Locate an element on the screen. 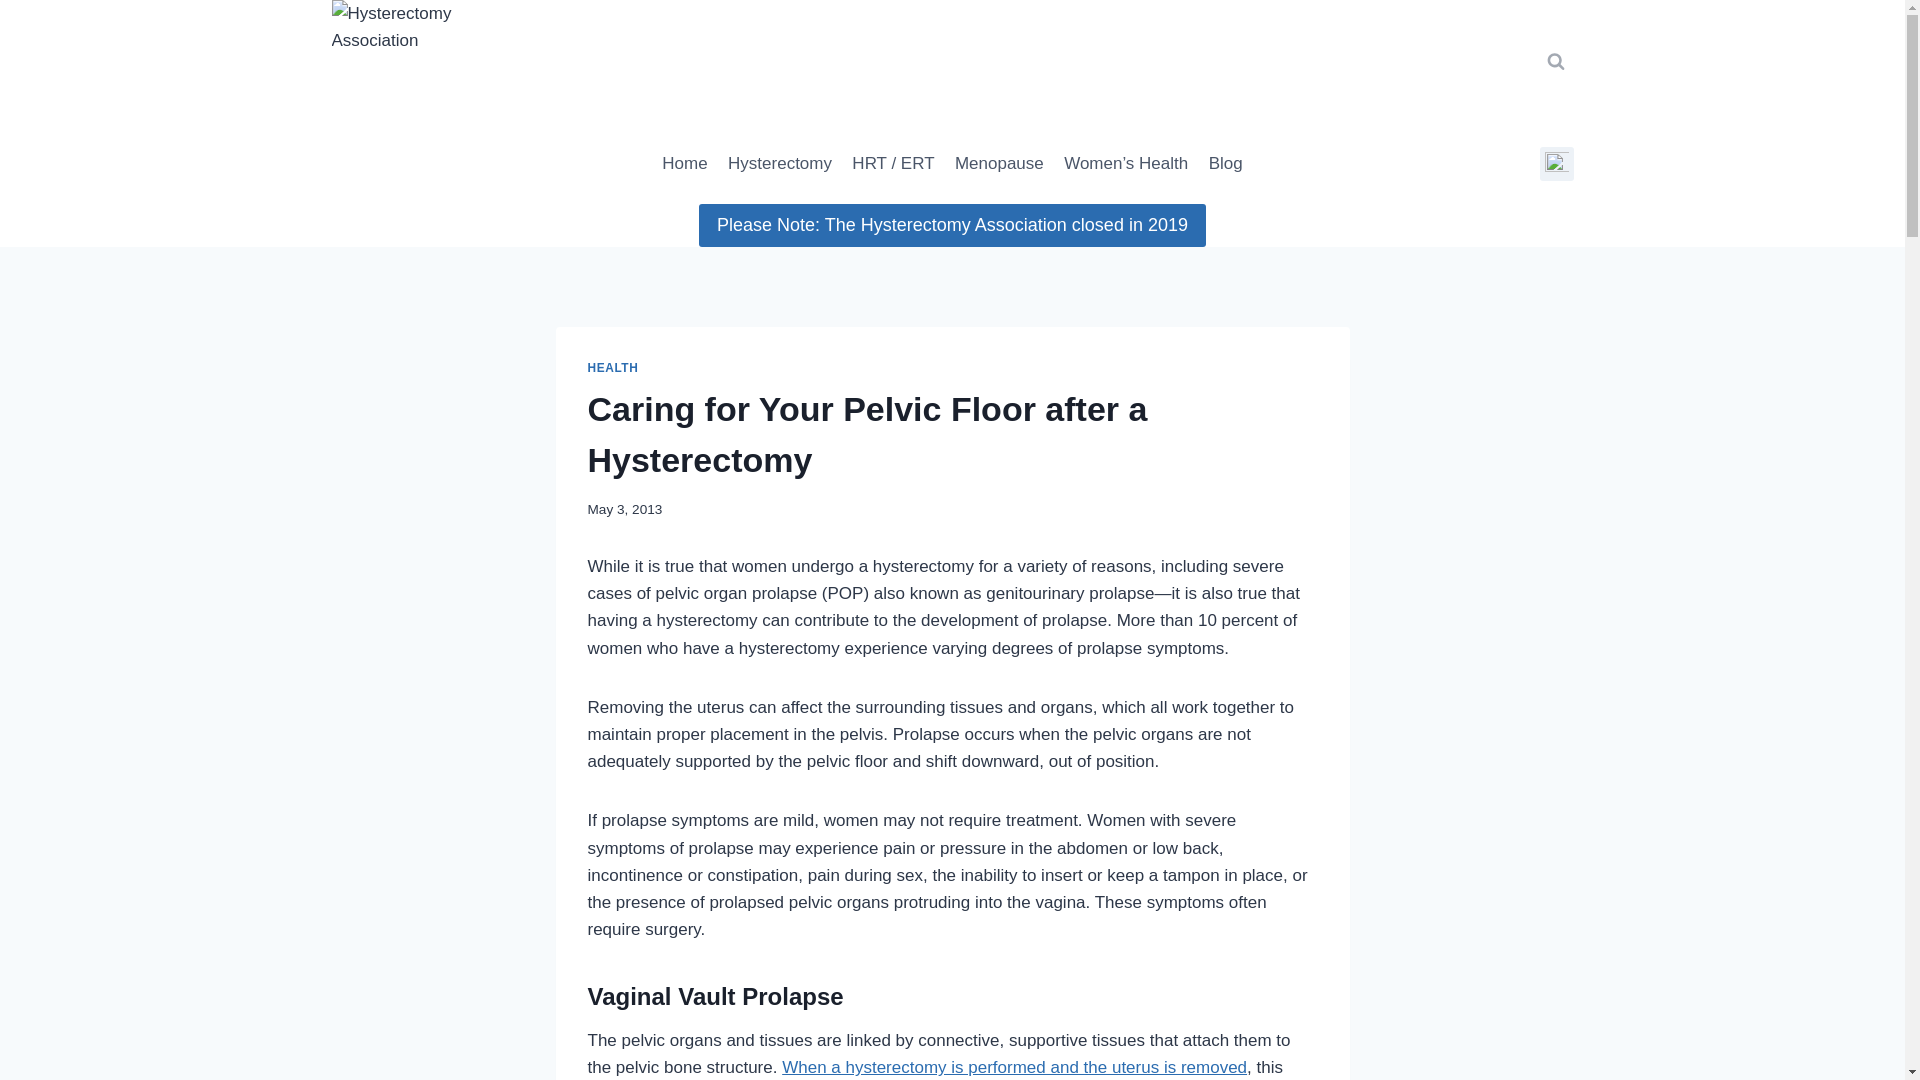  Home is located at coordinates (685, 164).